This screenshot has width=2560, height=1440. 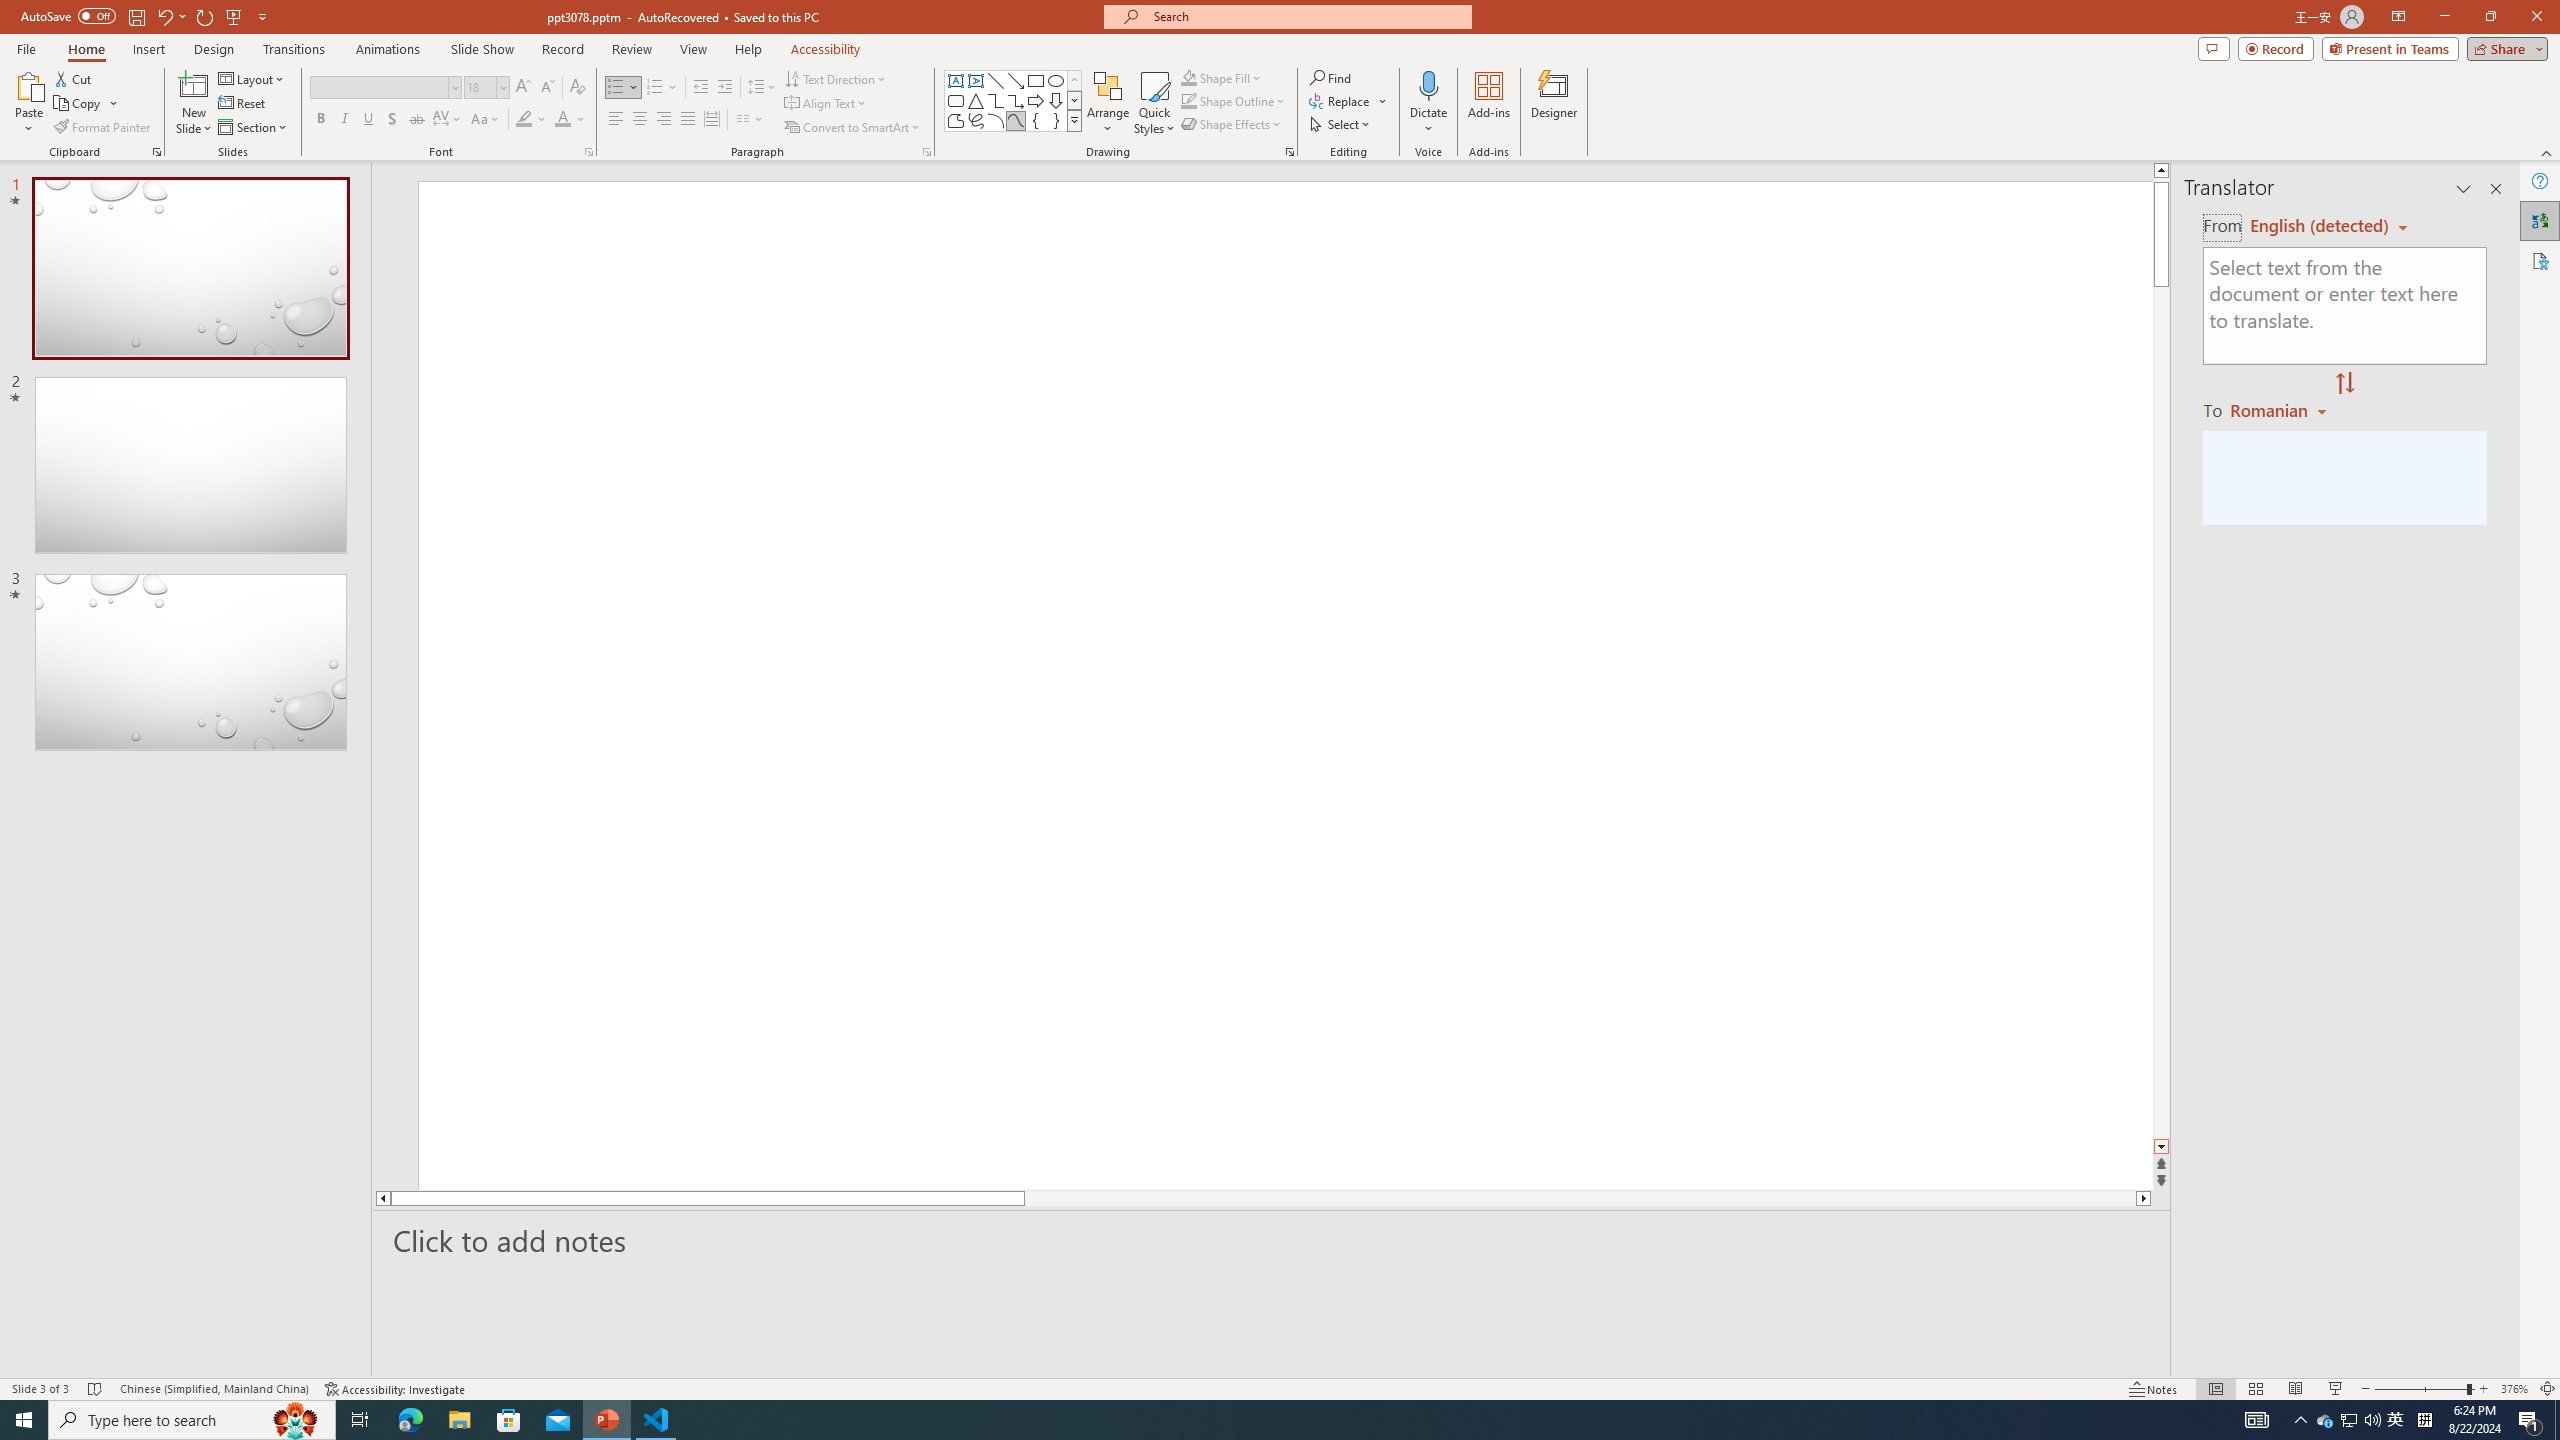 I want to click on Bullets, so click(x=616, y=88).